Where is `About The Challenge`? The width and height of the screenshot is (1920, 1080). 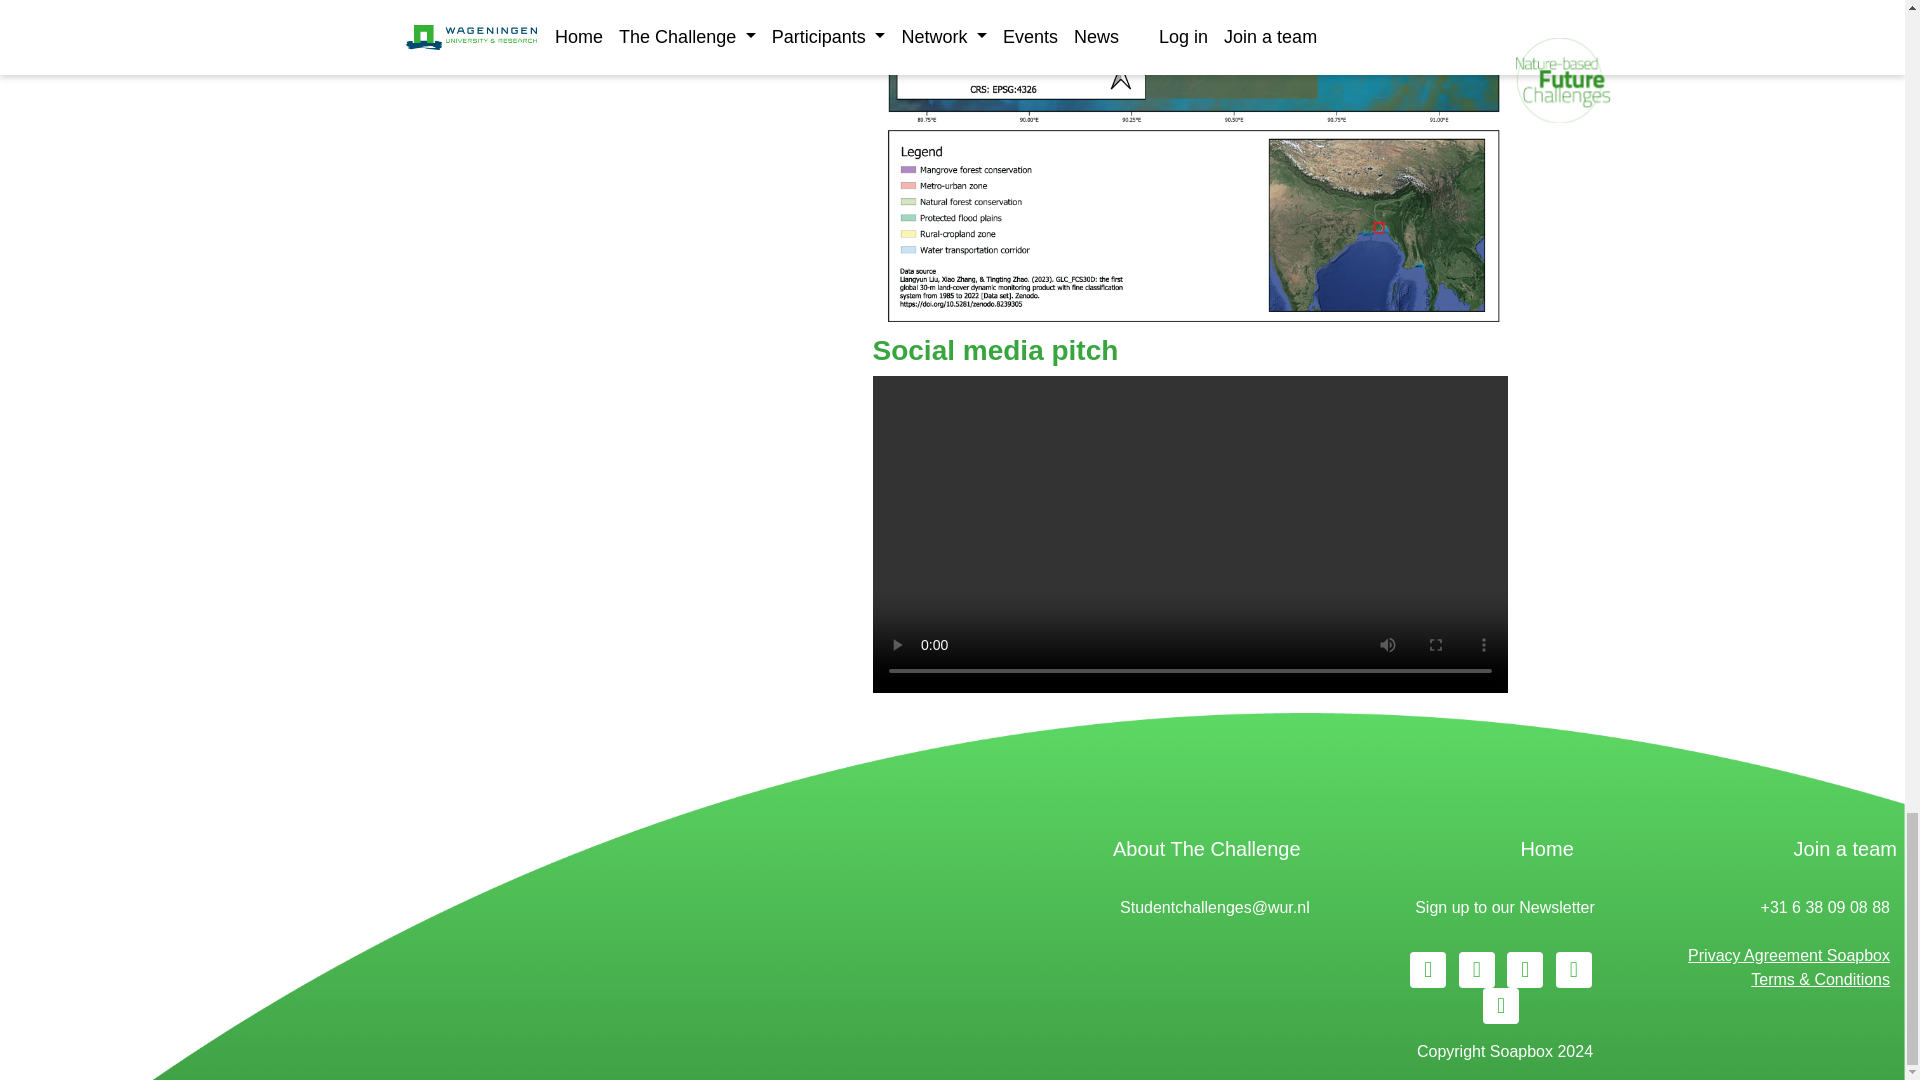 About The Challenge is located at coordinates (1207, 848).